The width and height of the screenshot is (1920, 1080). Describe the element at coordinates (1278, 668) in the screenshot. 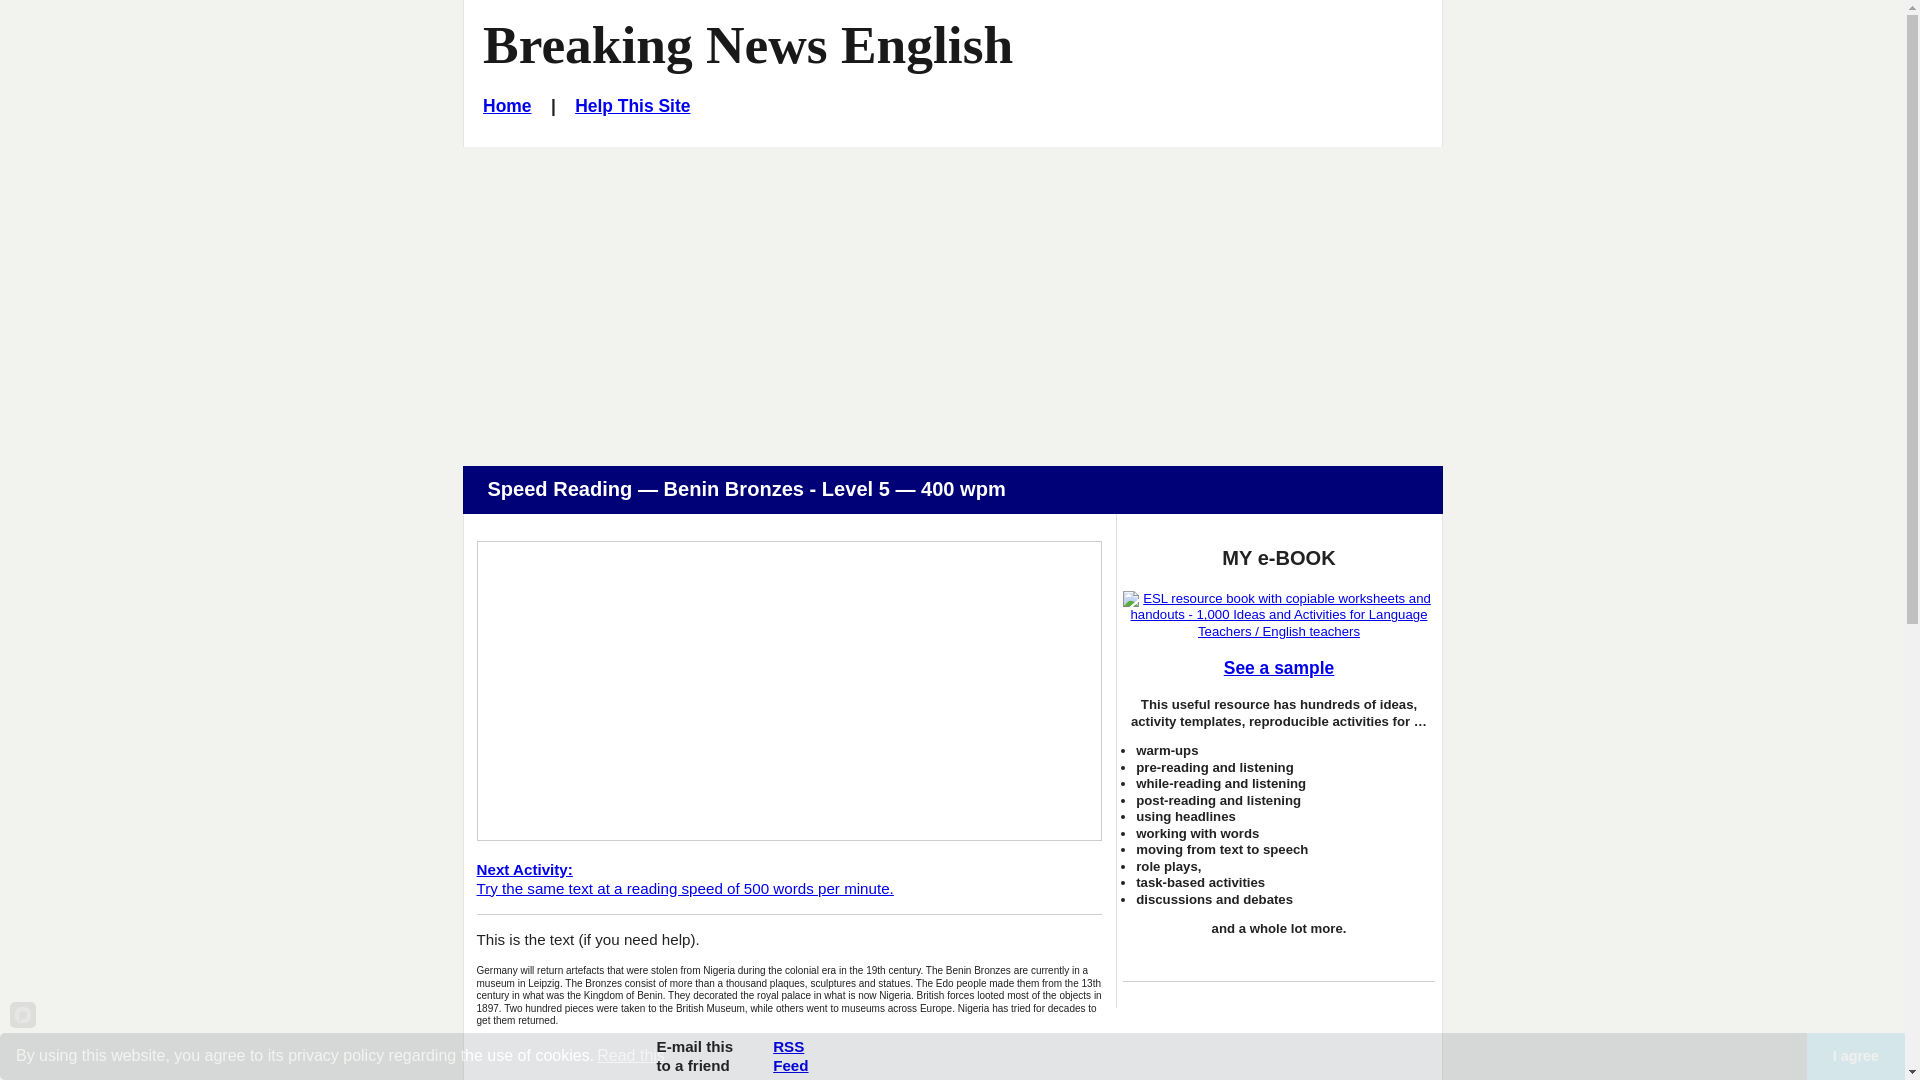

I see `Breaking News English` at that location.